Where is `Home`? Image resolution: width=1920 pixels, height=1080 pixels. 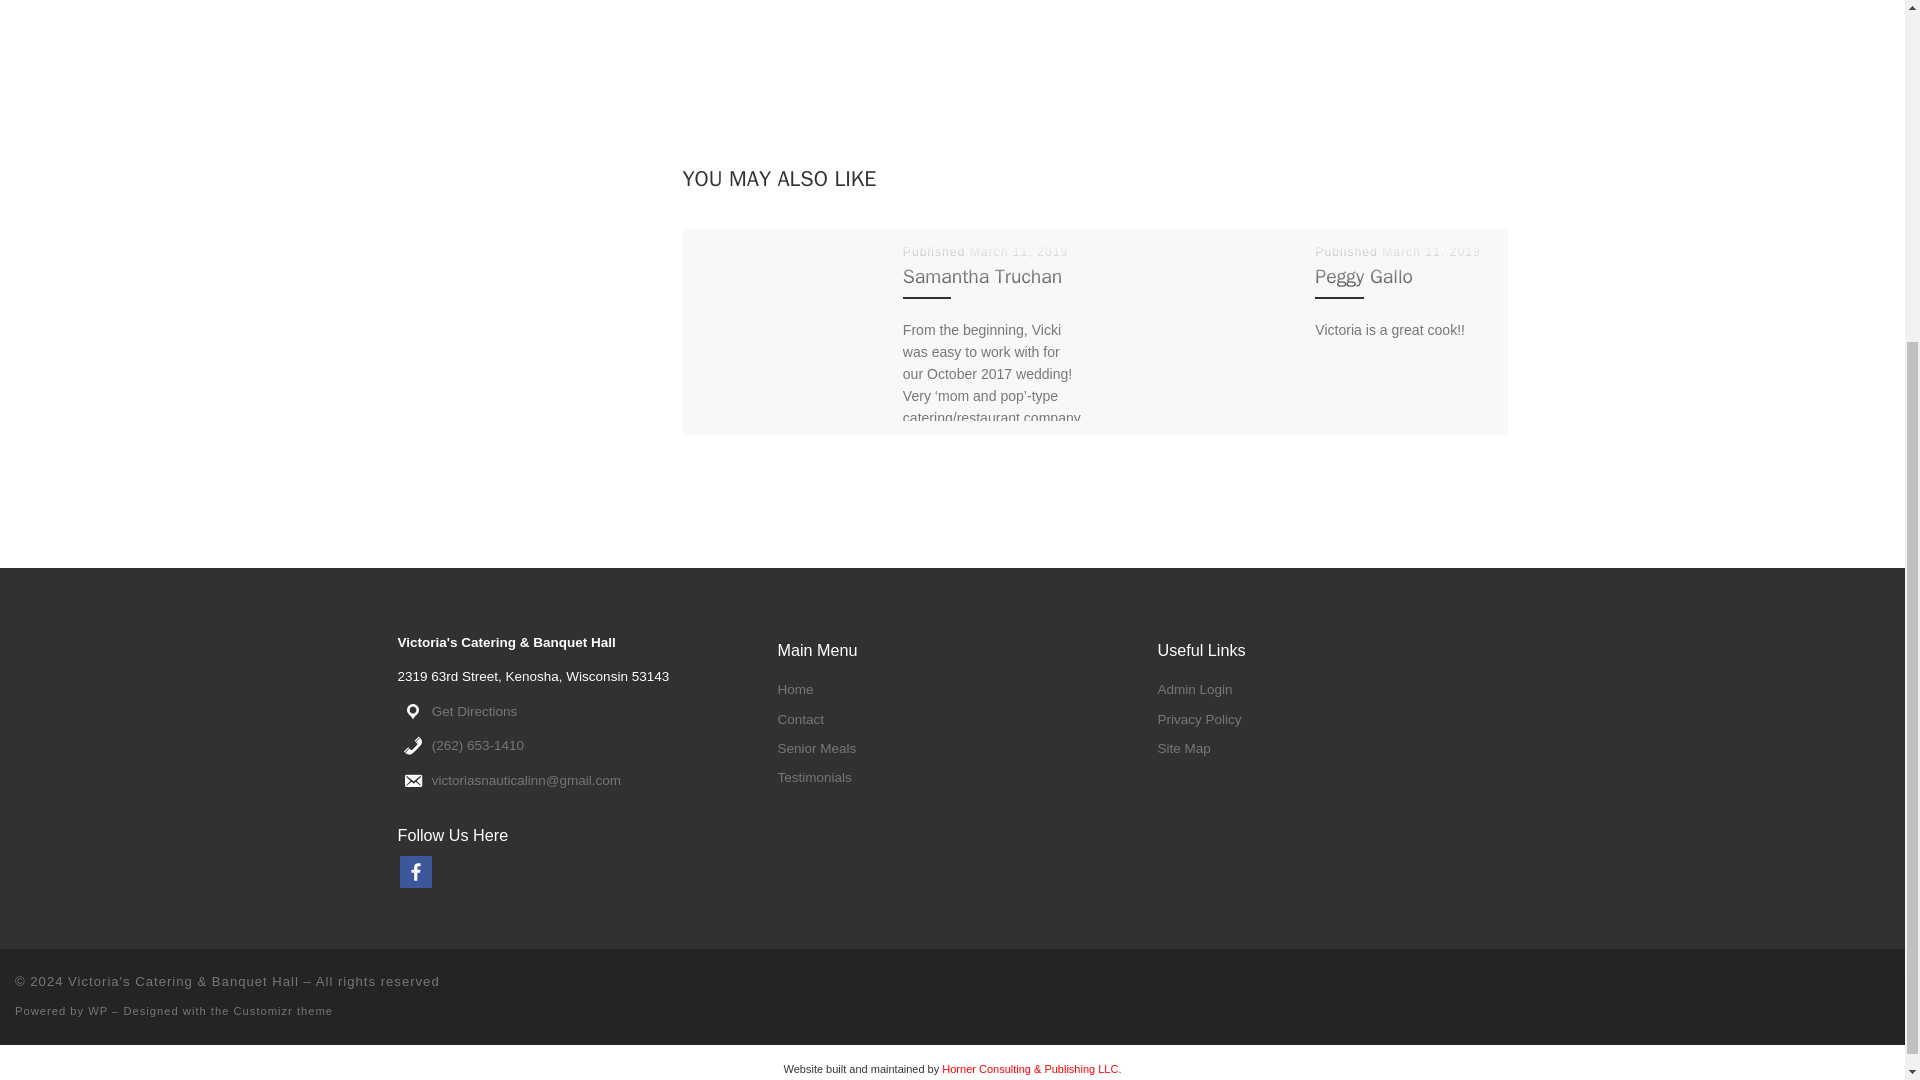
Home is located at coordinates (794, 688).